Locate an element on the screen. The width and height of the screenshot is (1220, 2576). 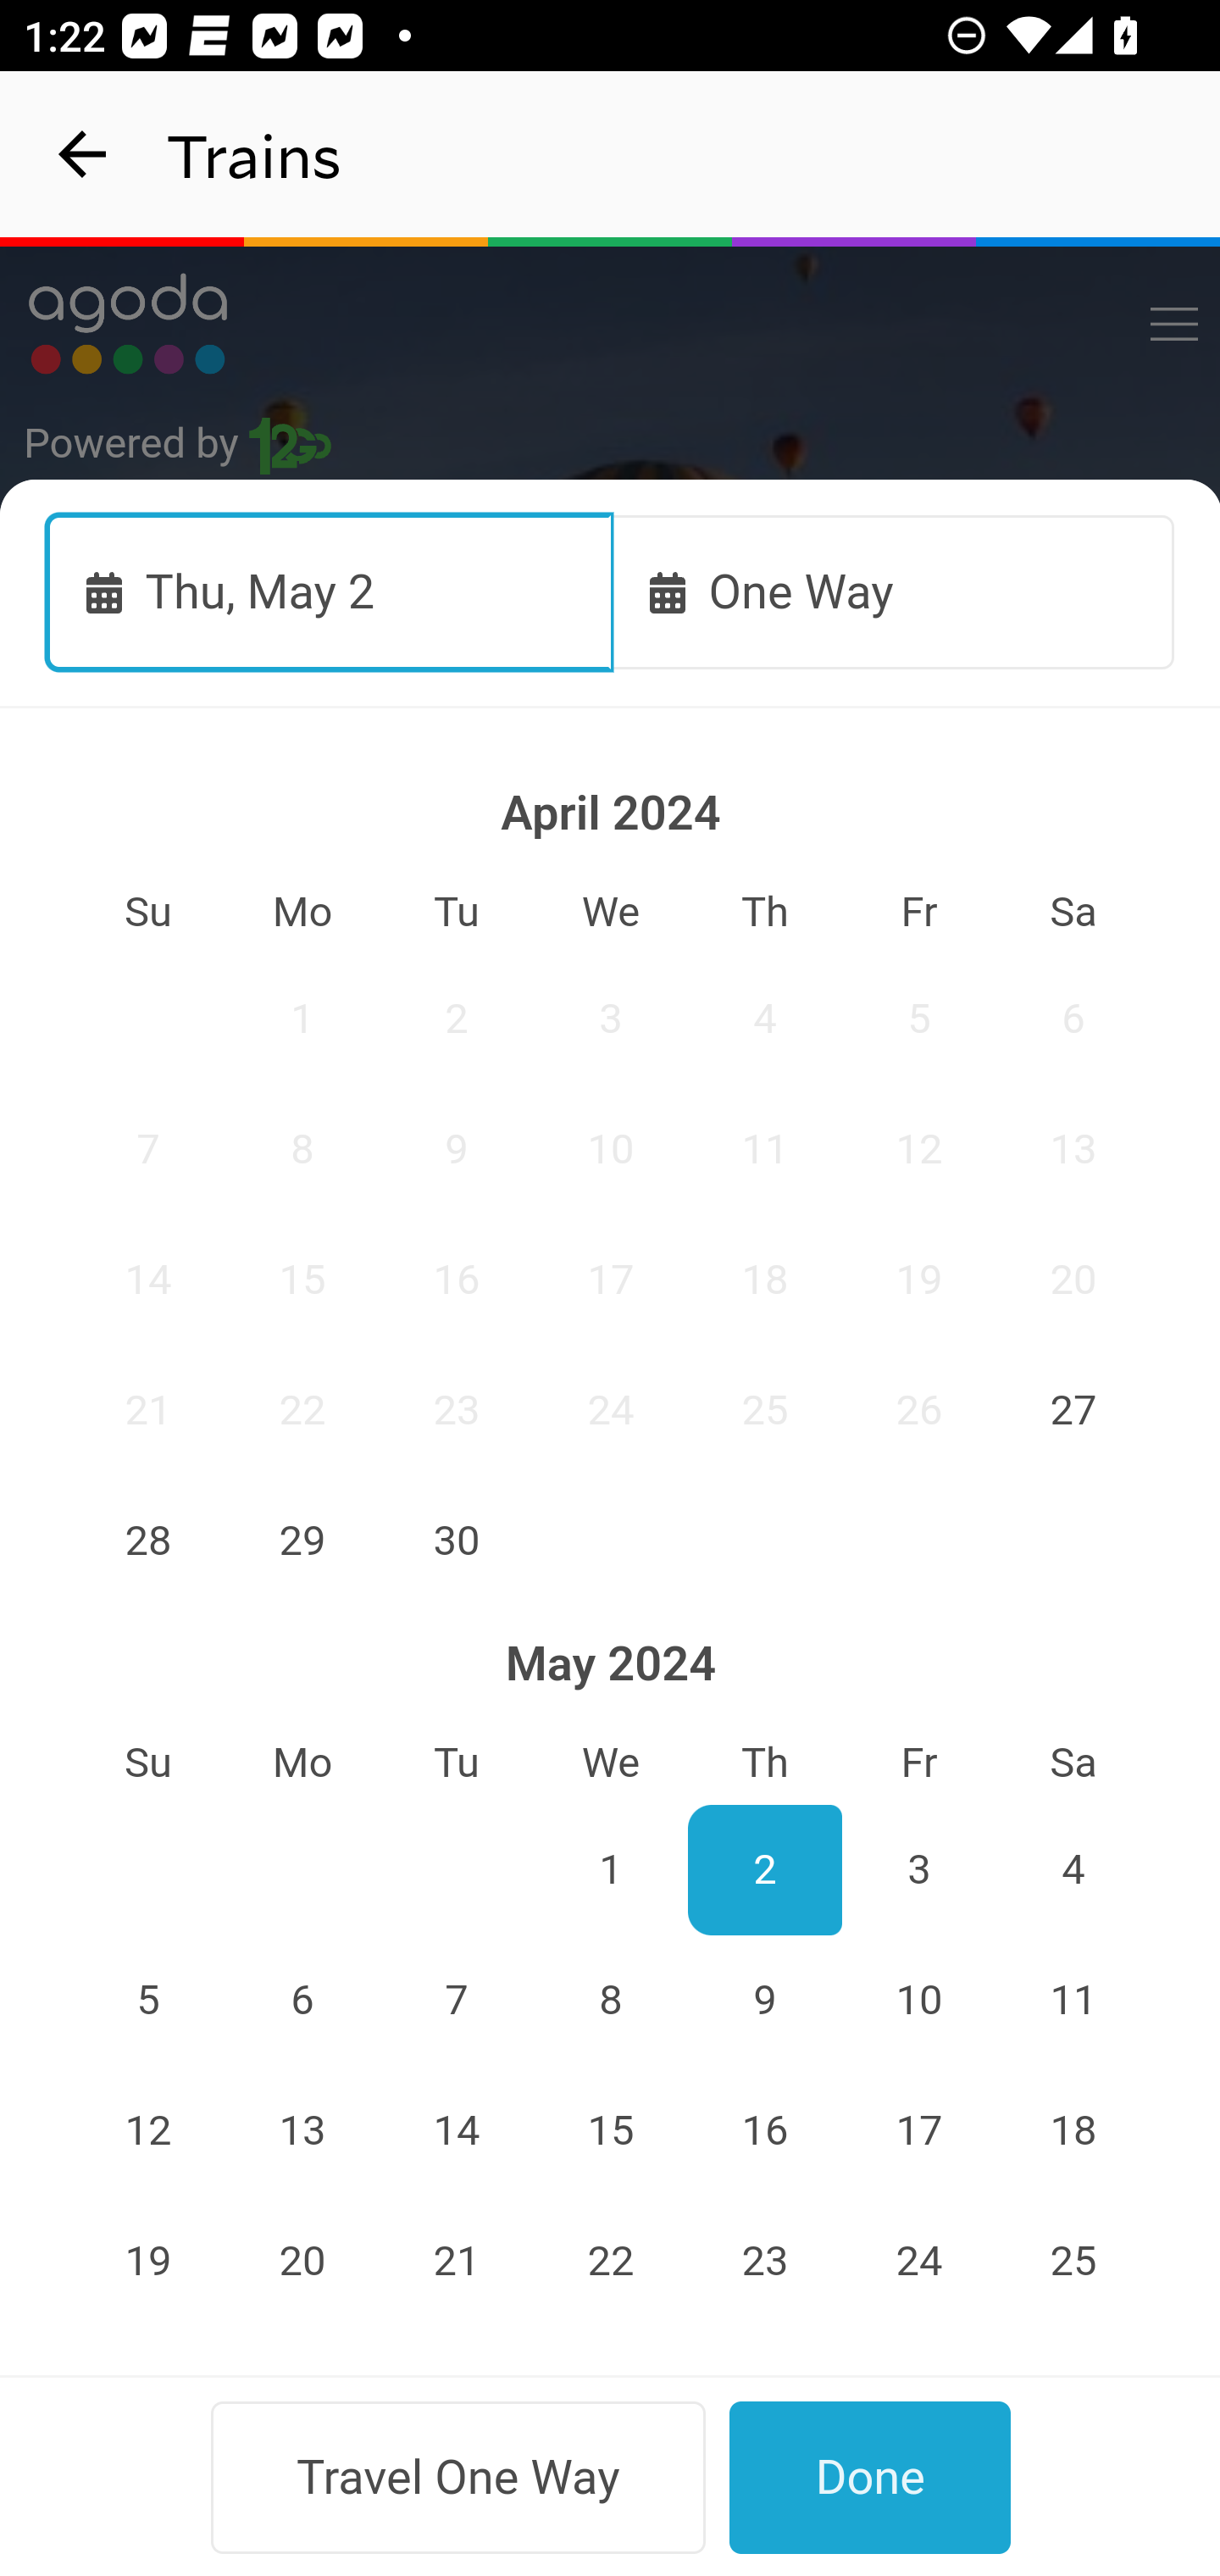
13 is located at coordinates (302, 2130).